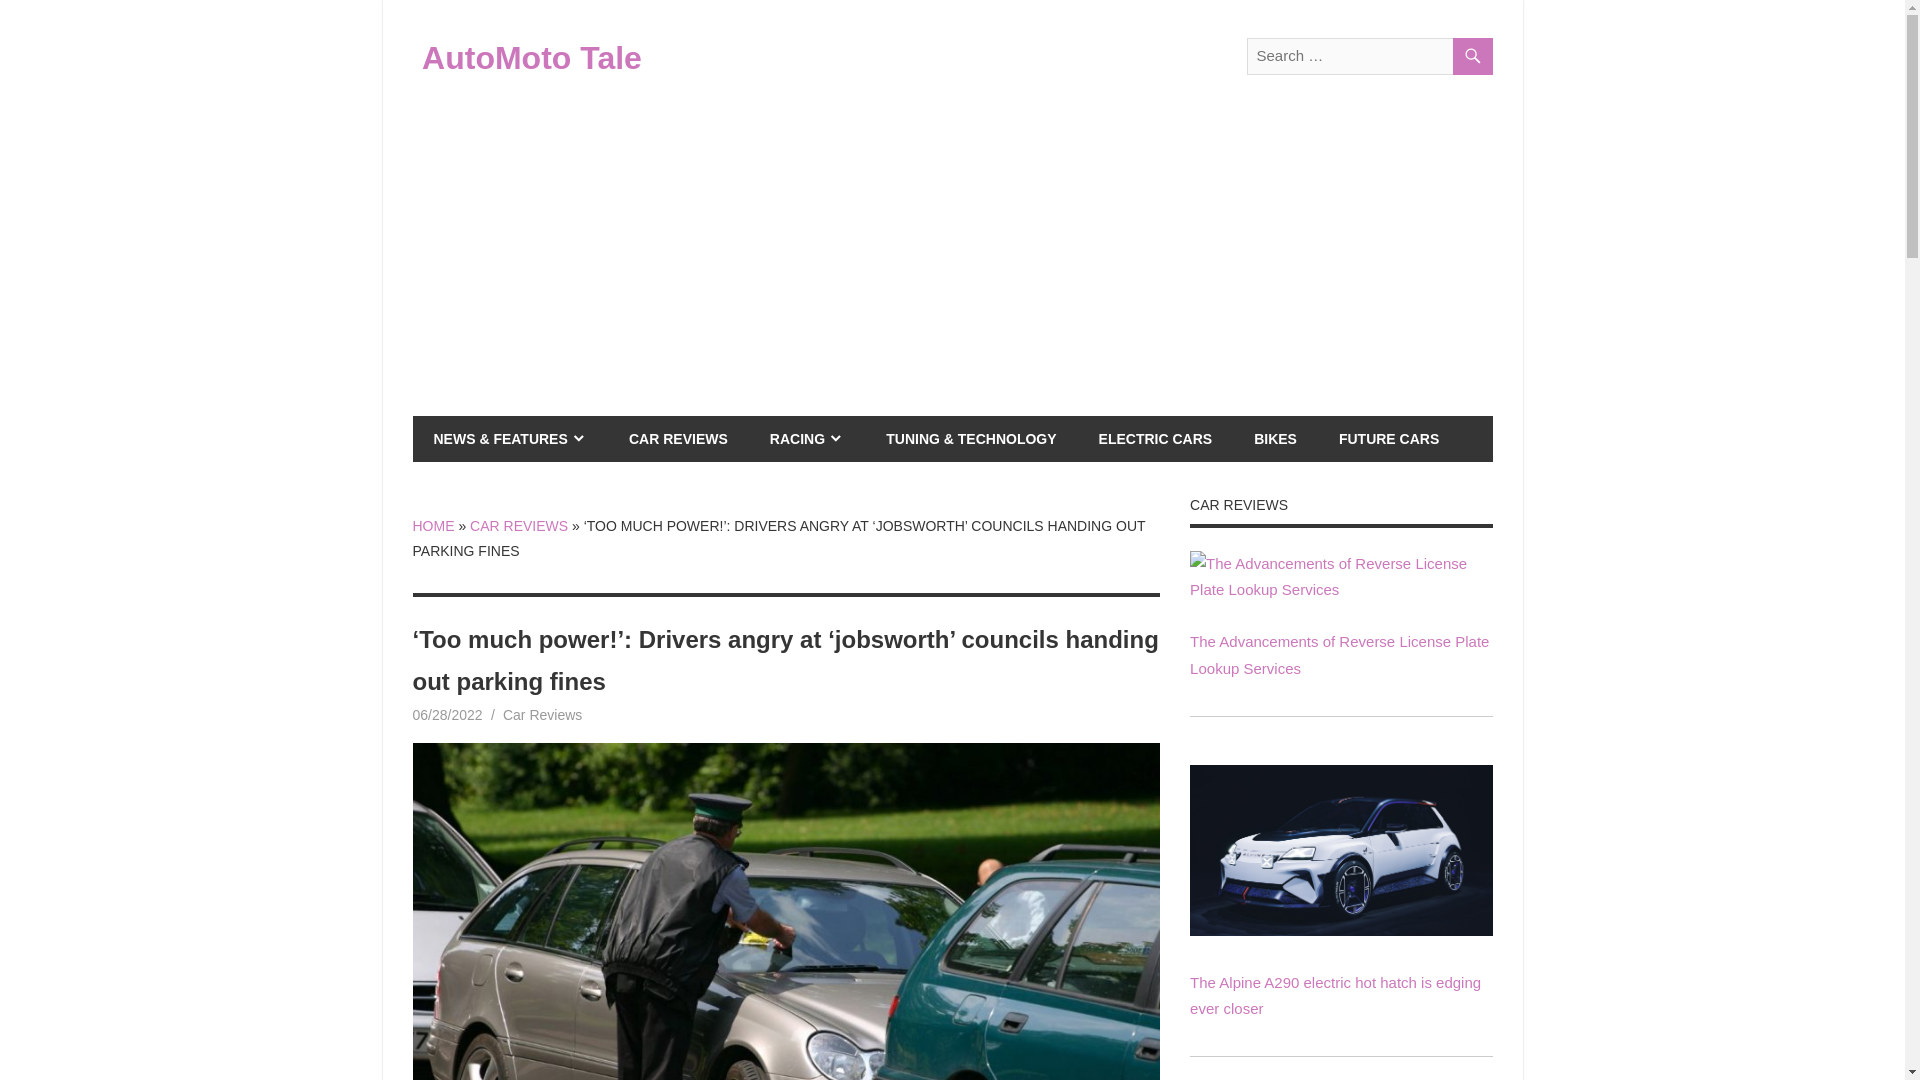 This screenshot has width=1920, height=1080. Describe the element at coordinates (1368, 56) in the screenshot. I see `Search for:` at that location.